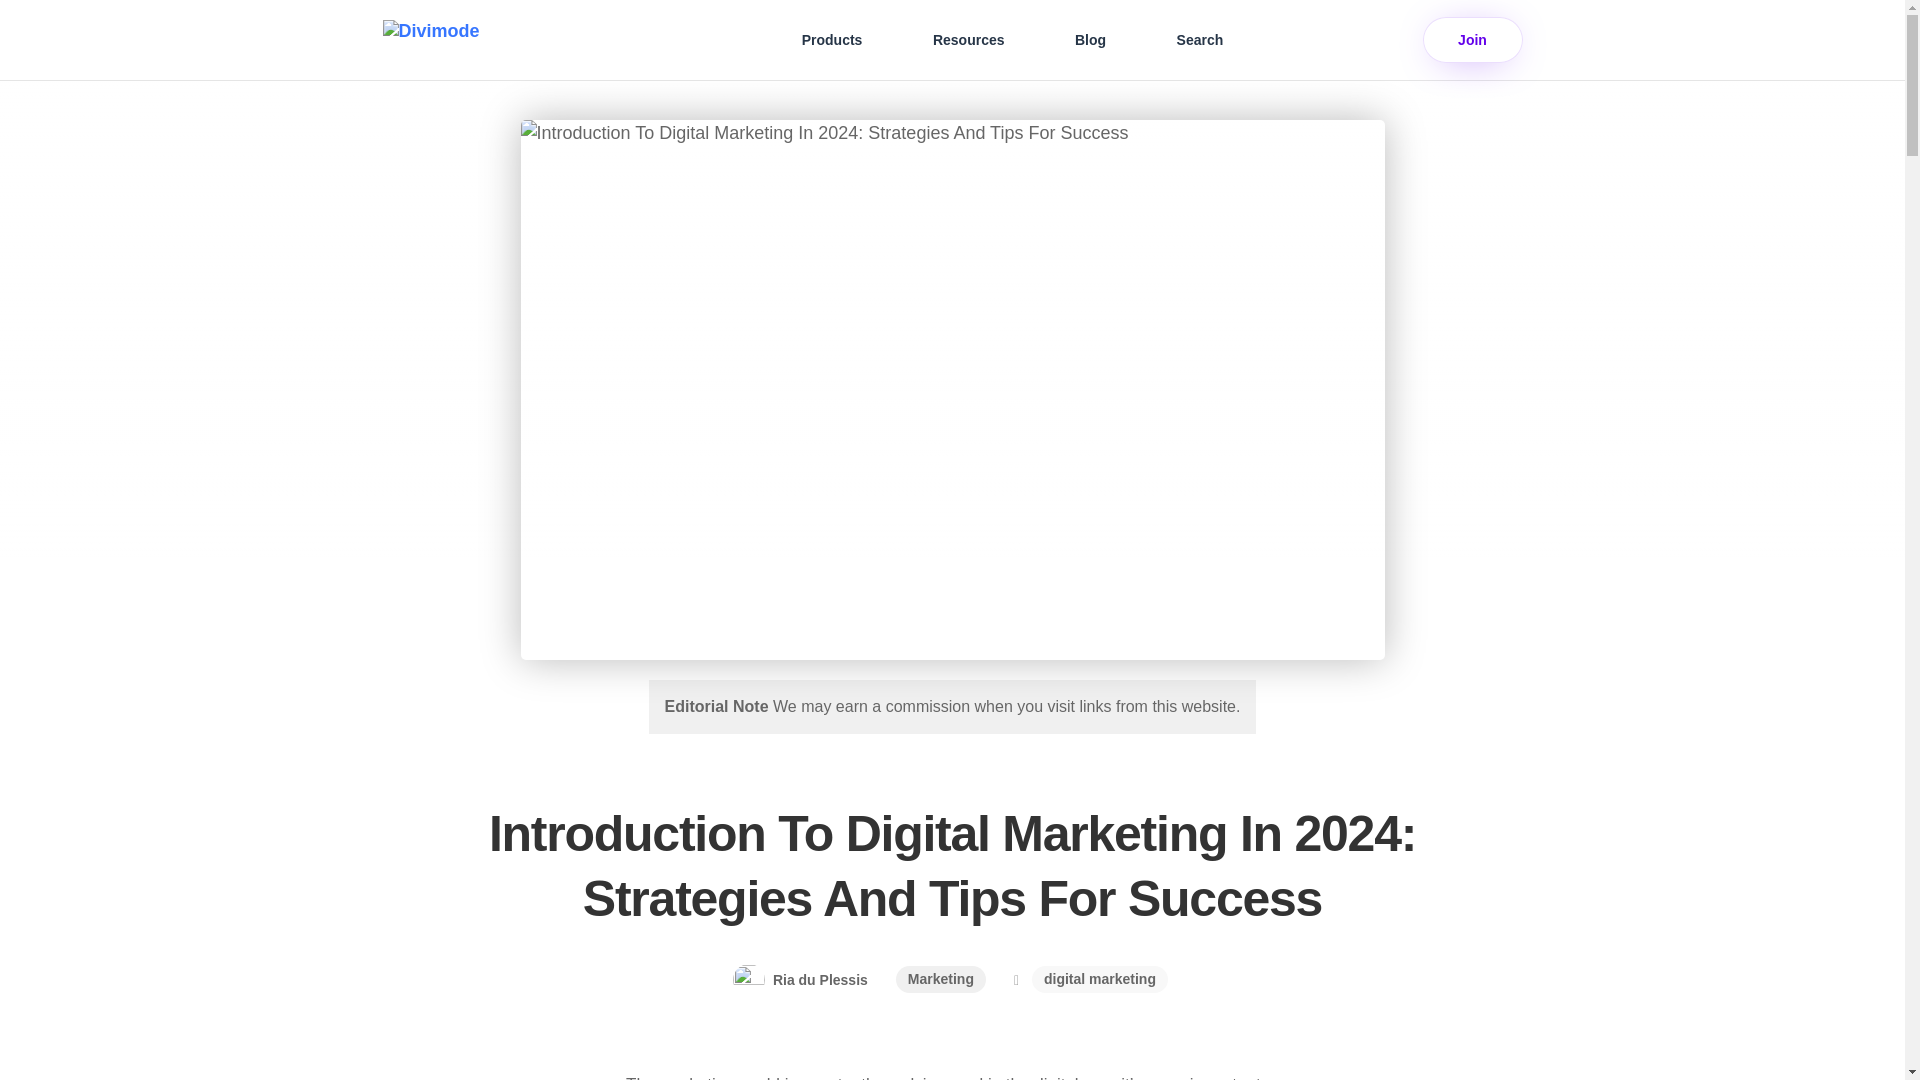 This screenshot has width=1920, height=1080. What do you see at coordinates (831, 40) in the screenshot?
I see `Products` at bounding box center [831, 40].